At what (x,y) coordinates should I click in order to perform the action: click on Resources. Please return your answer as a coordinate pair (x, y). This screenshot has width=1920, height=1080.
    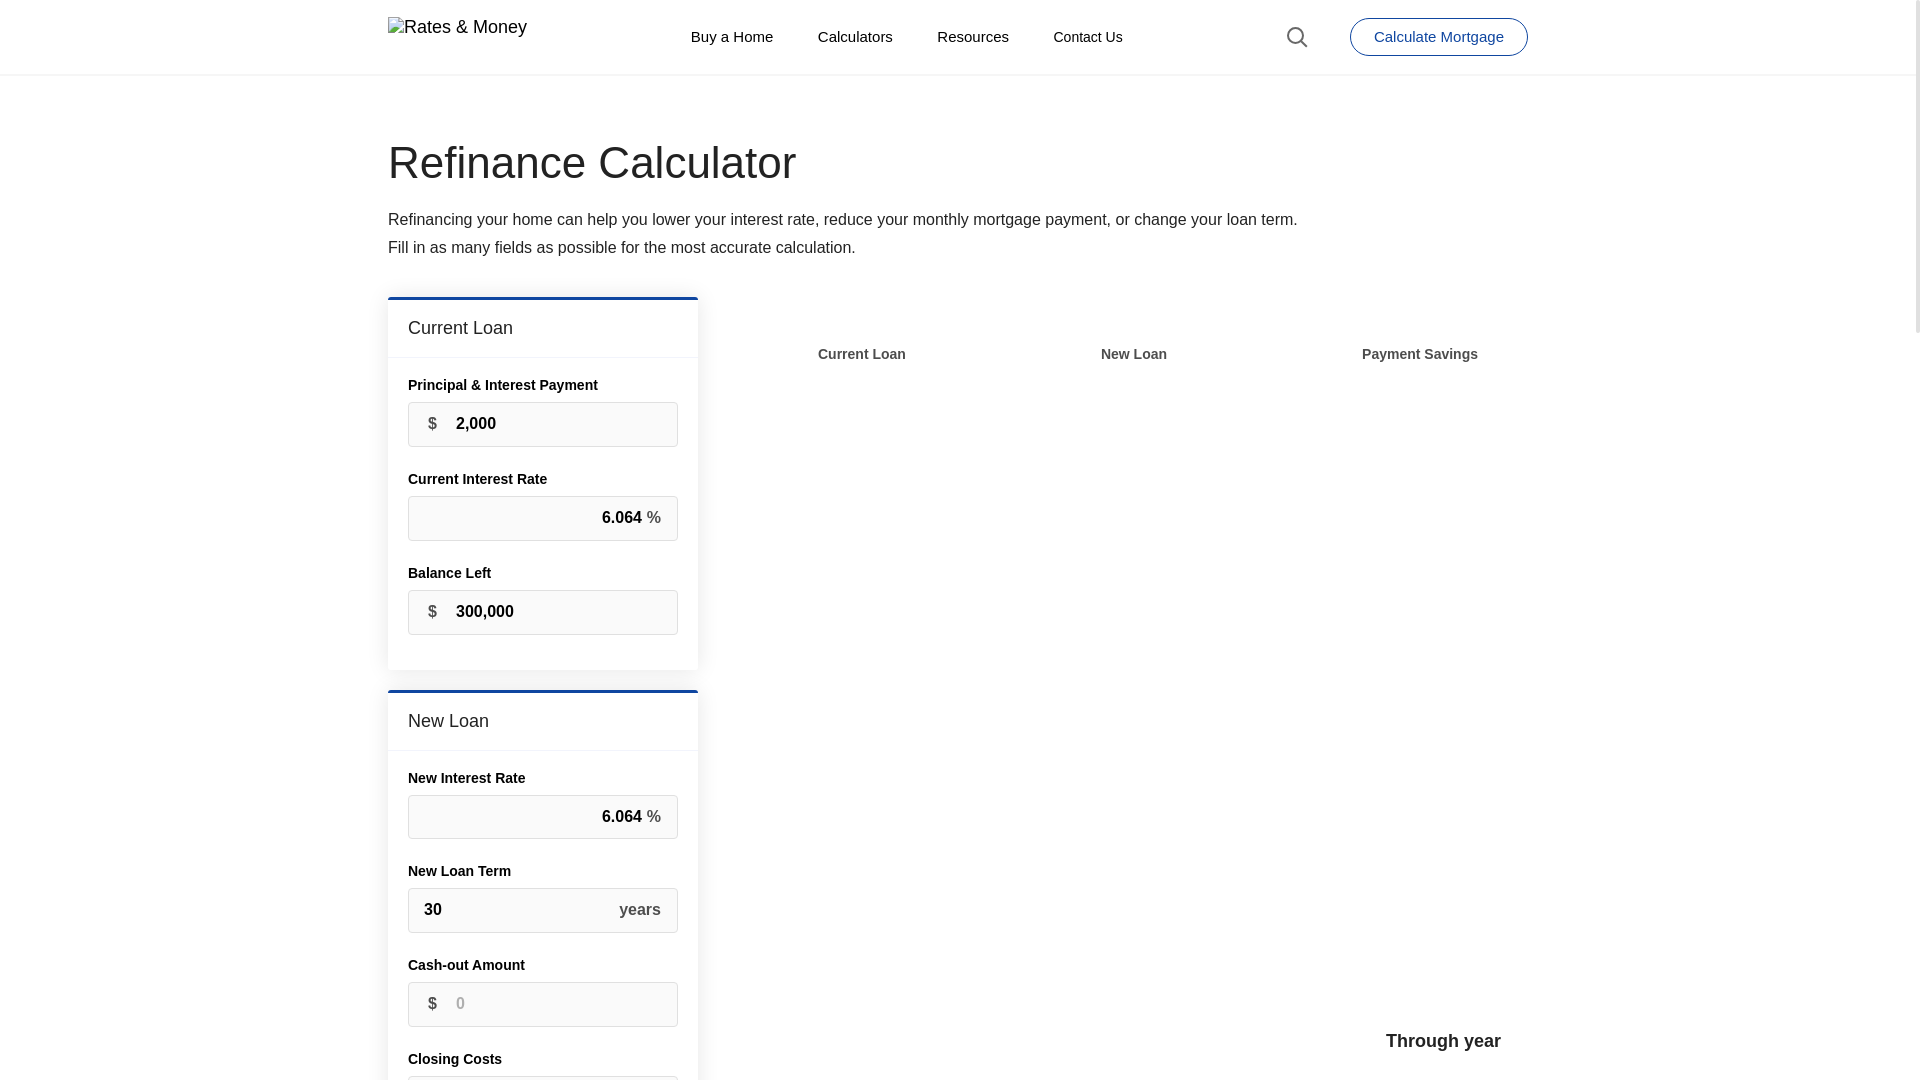
    Looking at the image, I should click on (973, 36).